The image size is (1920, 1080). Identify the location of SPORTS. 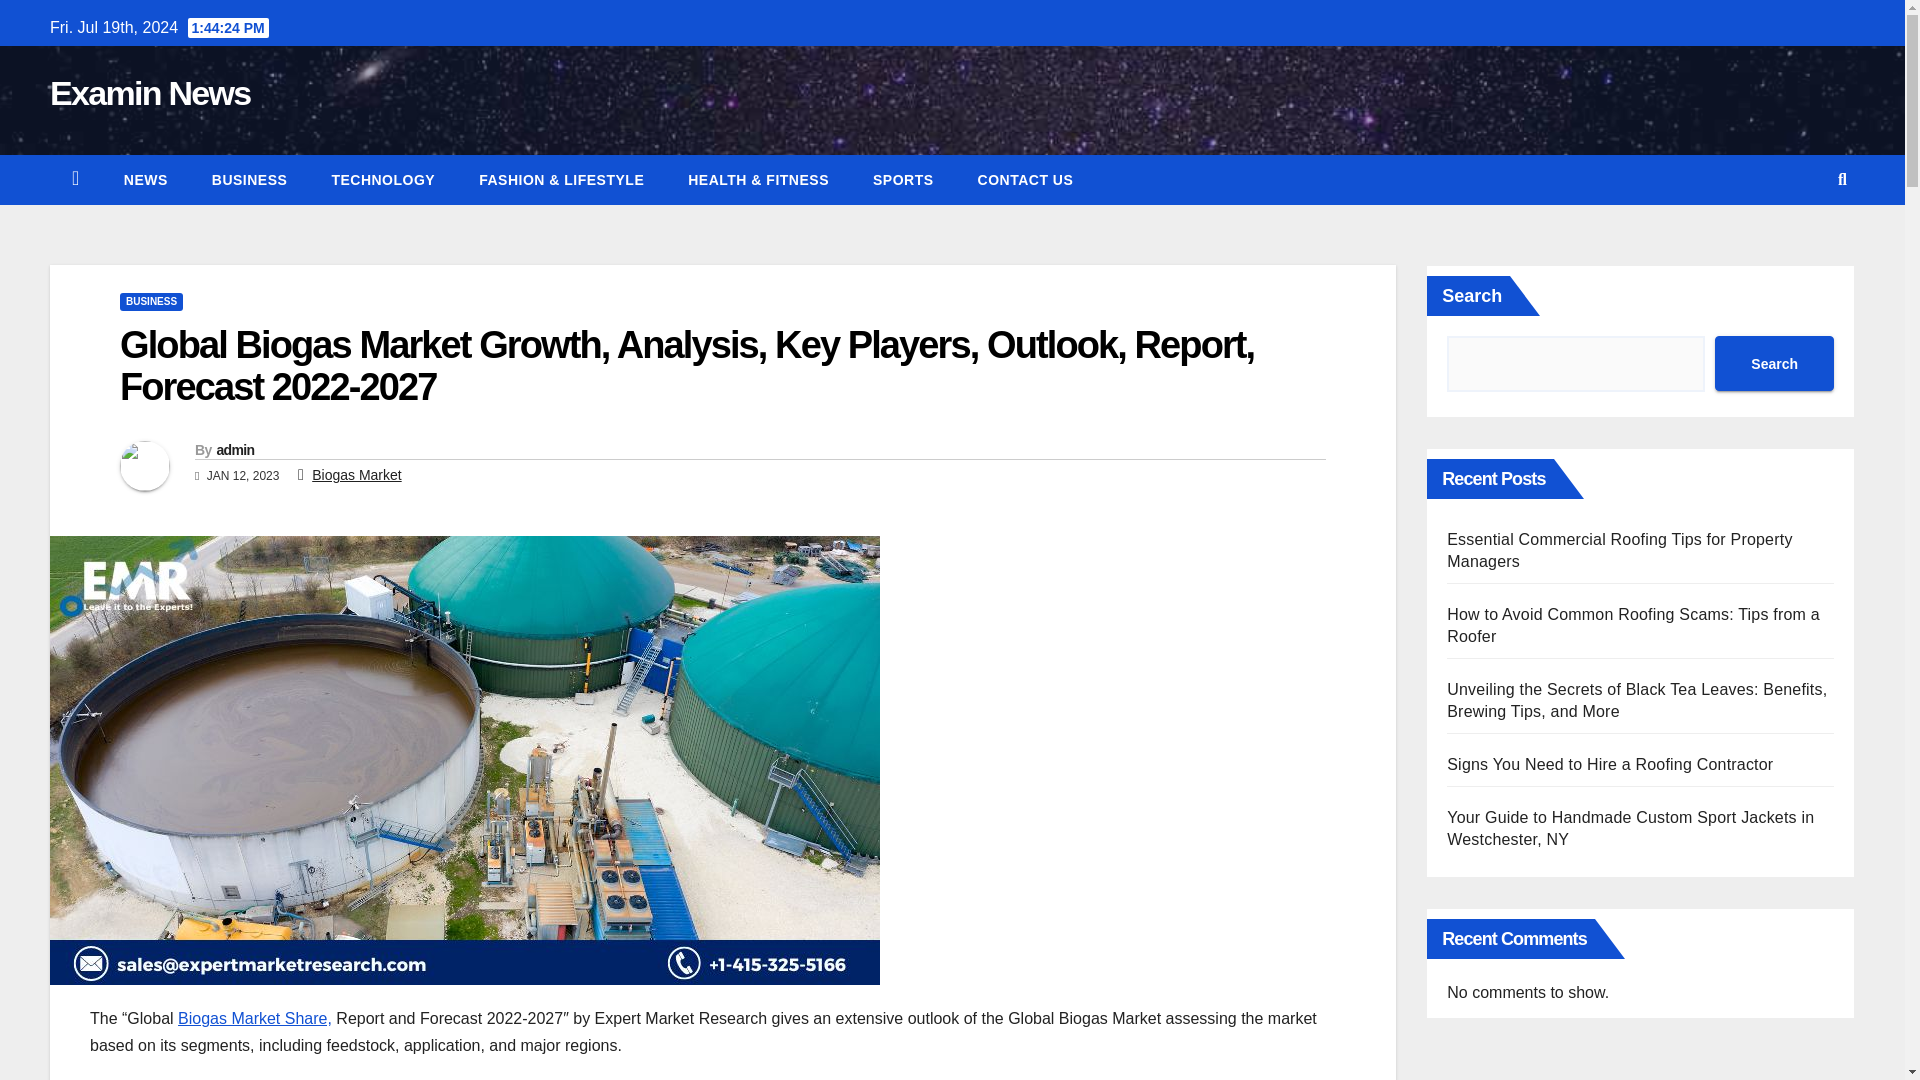
(903, 180).